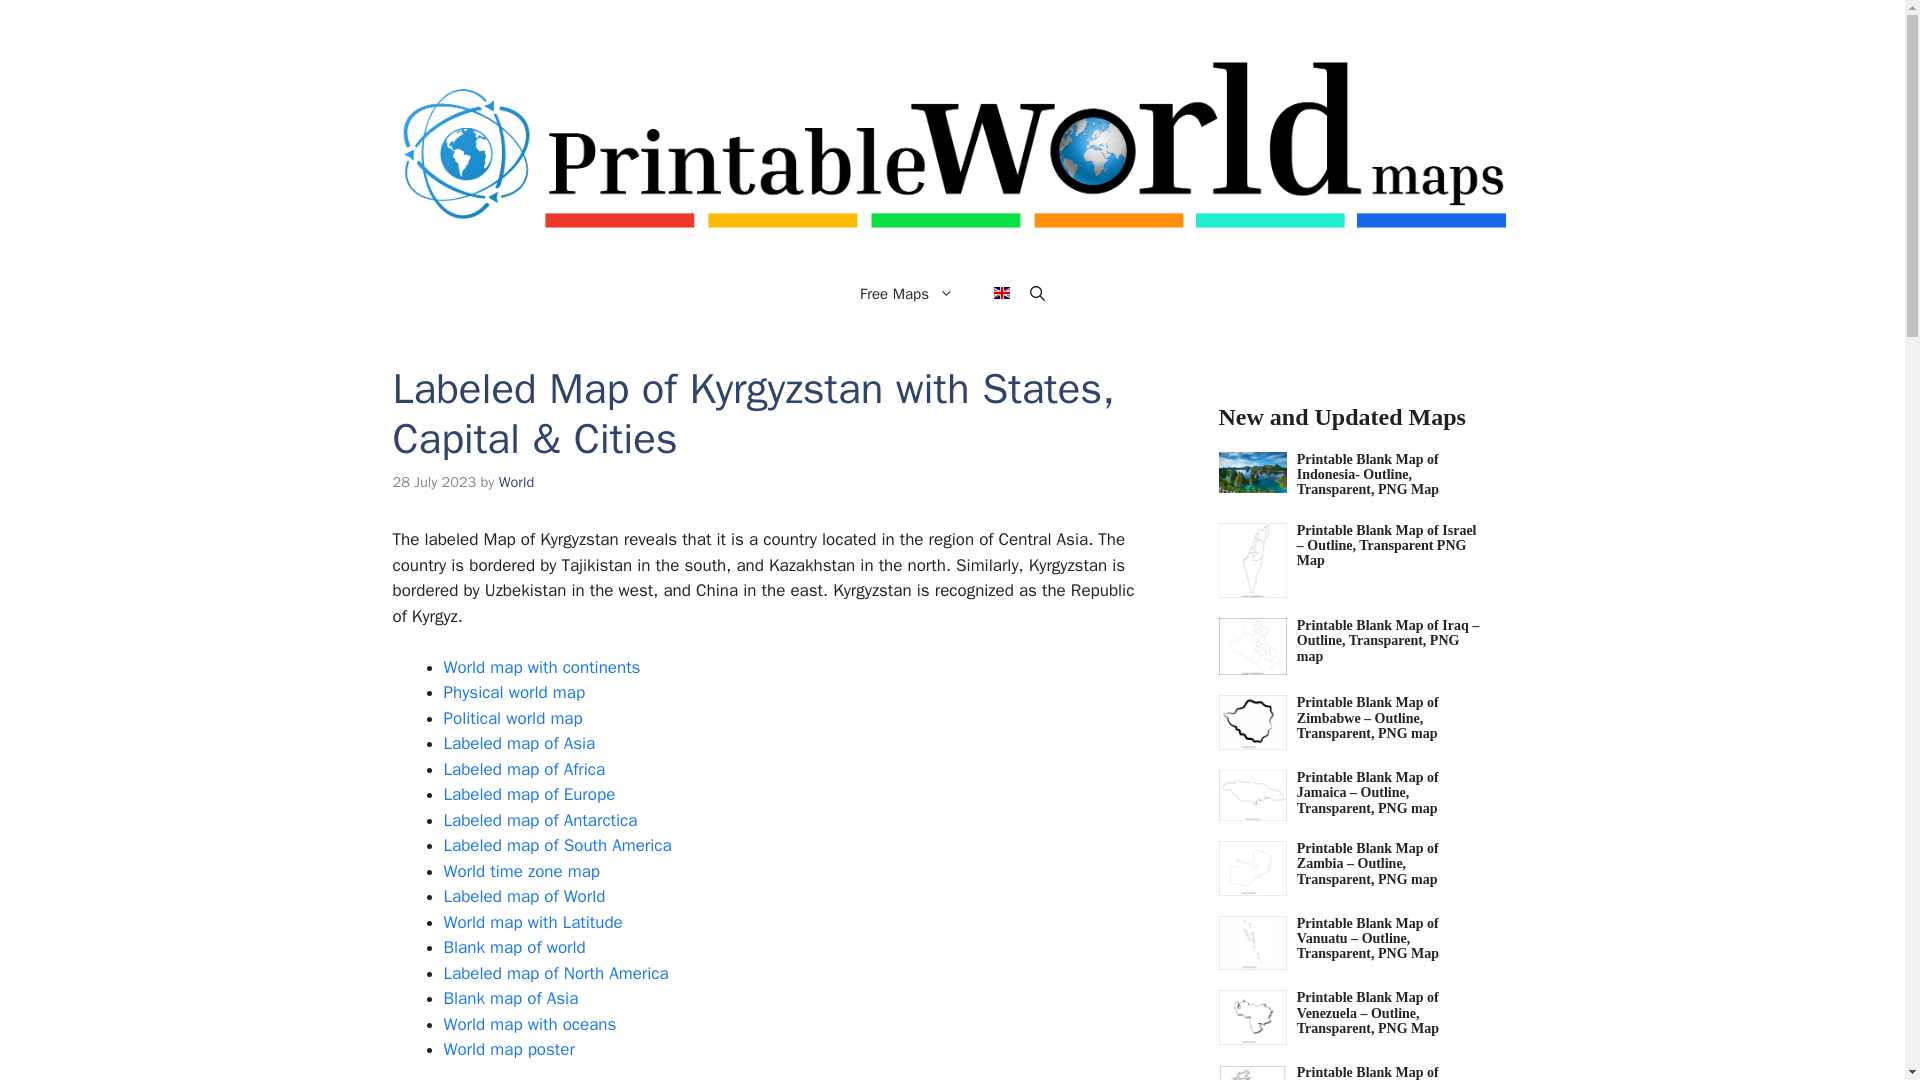  I want to click on Blank map of Asia, so click(511, 998).